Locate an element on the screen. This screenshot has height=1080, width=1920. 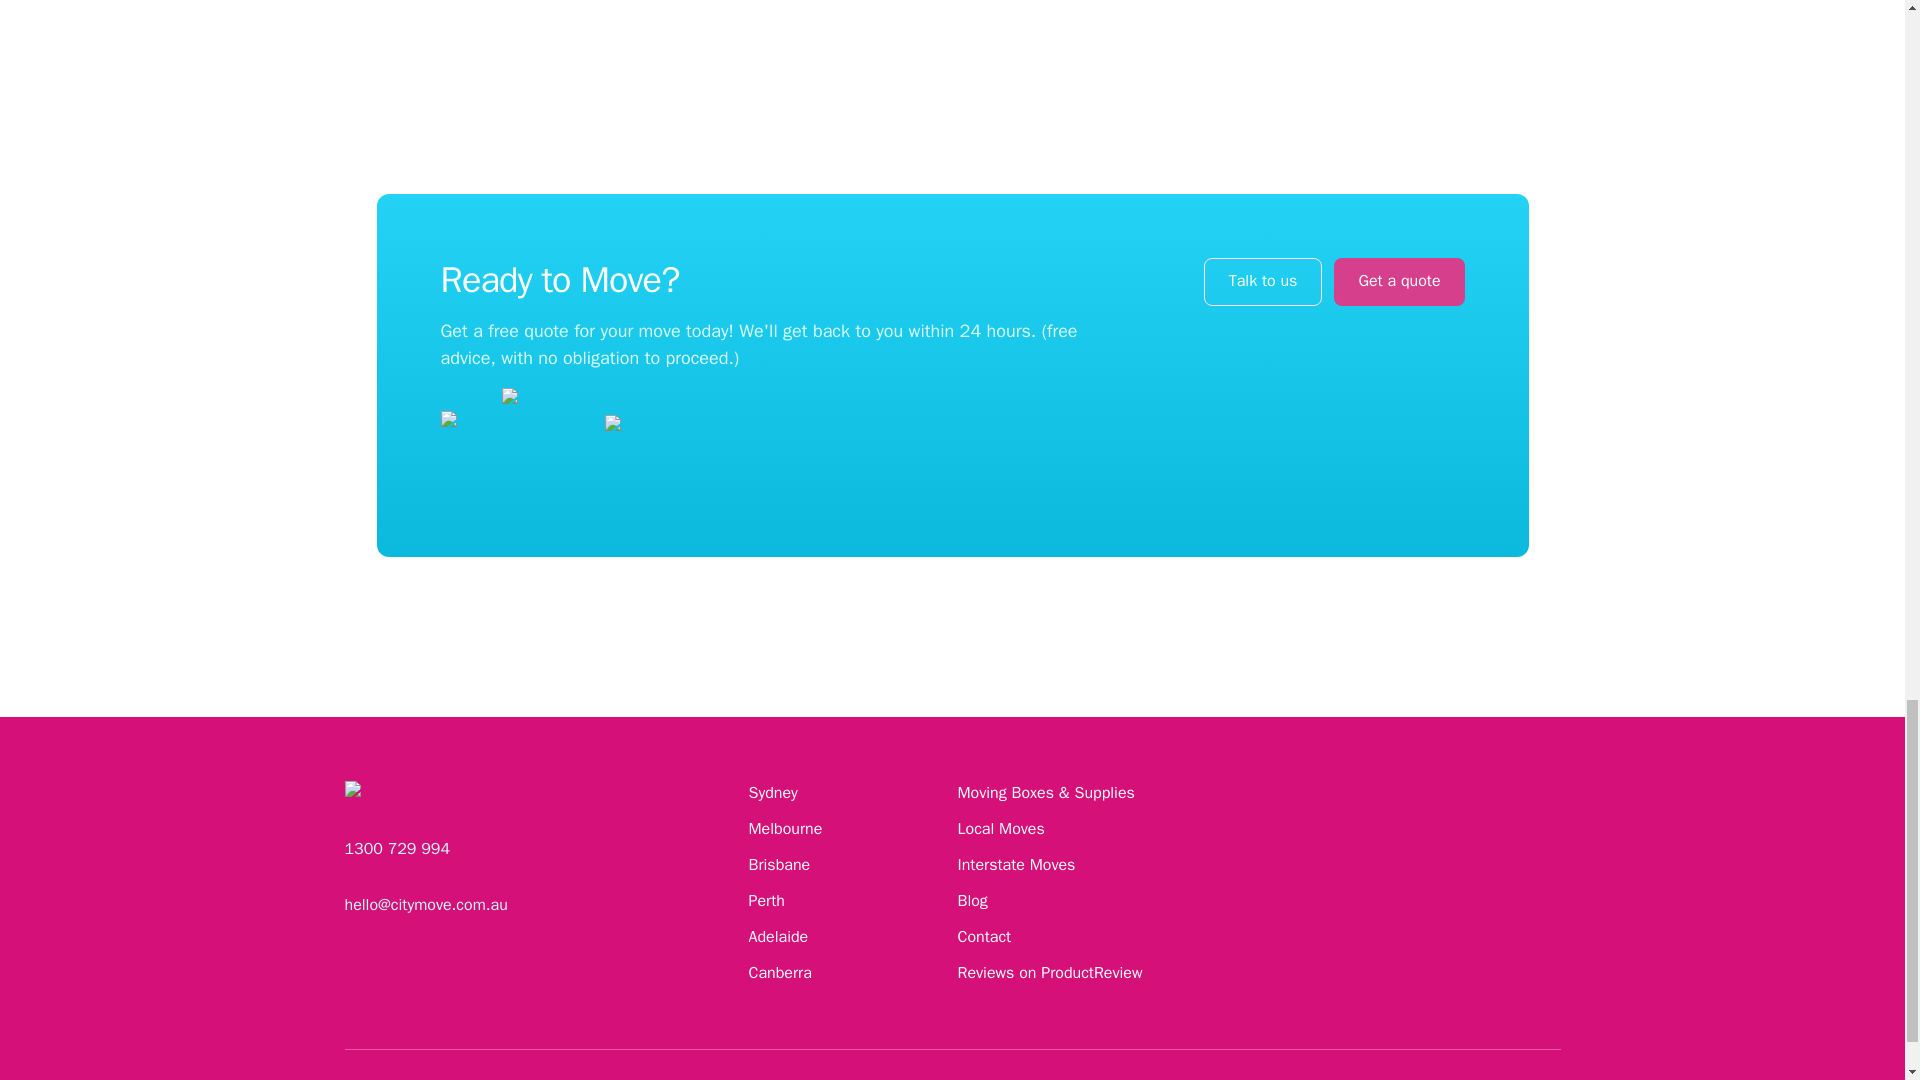
Get a quote is located at coordinates (1398, 282).